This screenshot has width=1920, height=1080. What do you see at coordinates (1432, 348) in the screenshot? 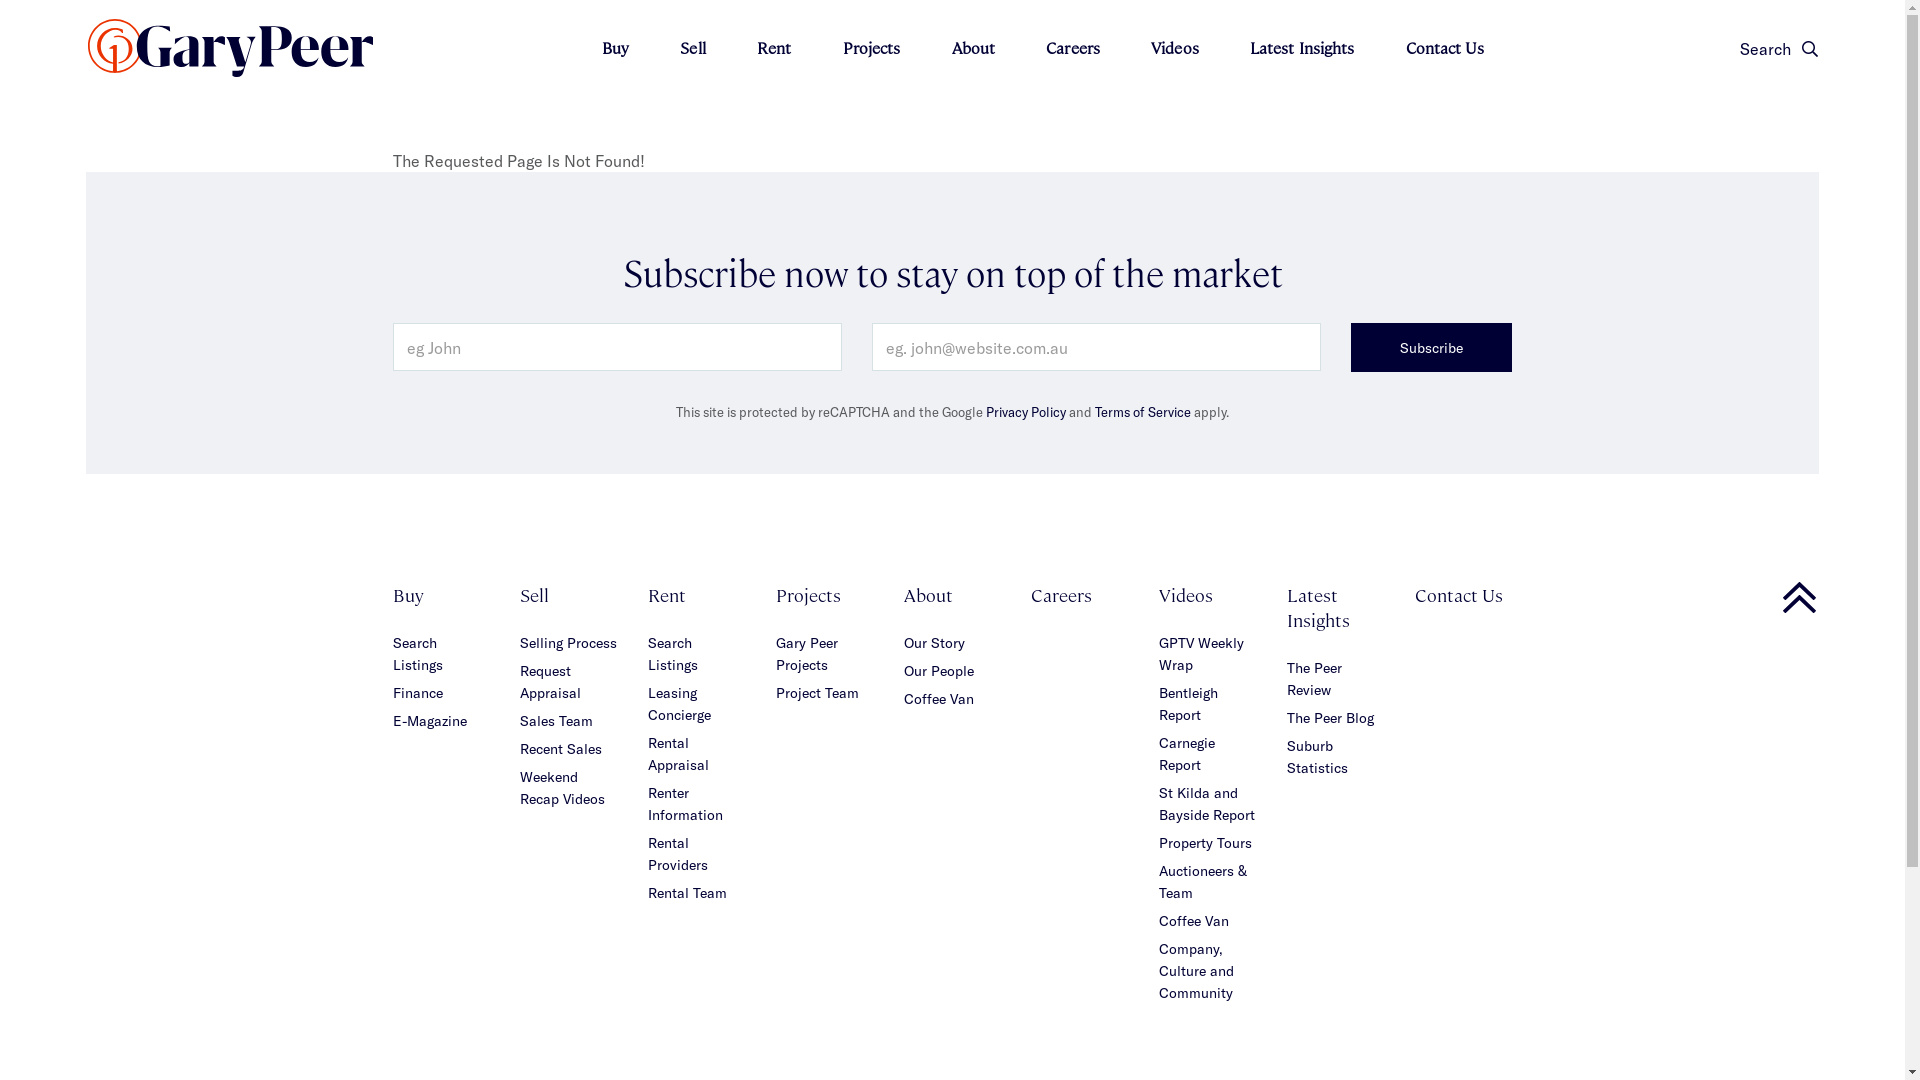
I see `Subscribe` at bounding box center [1432, 348].